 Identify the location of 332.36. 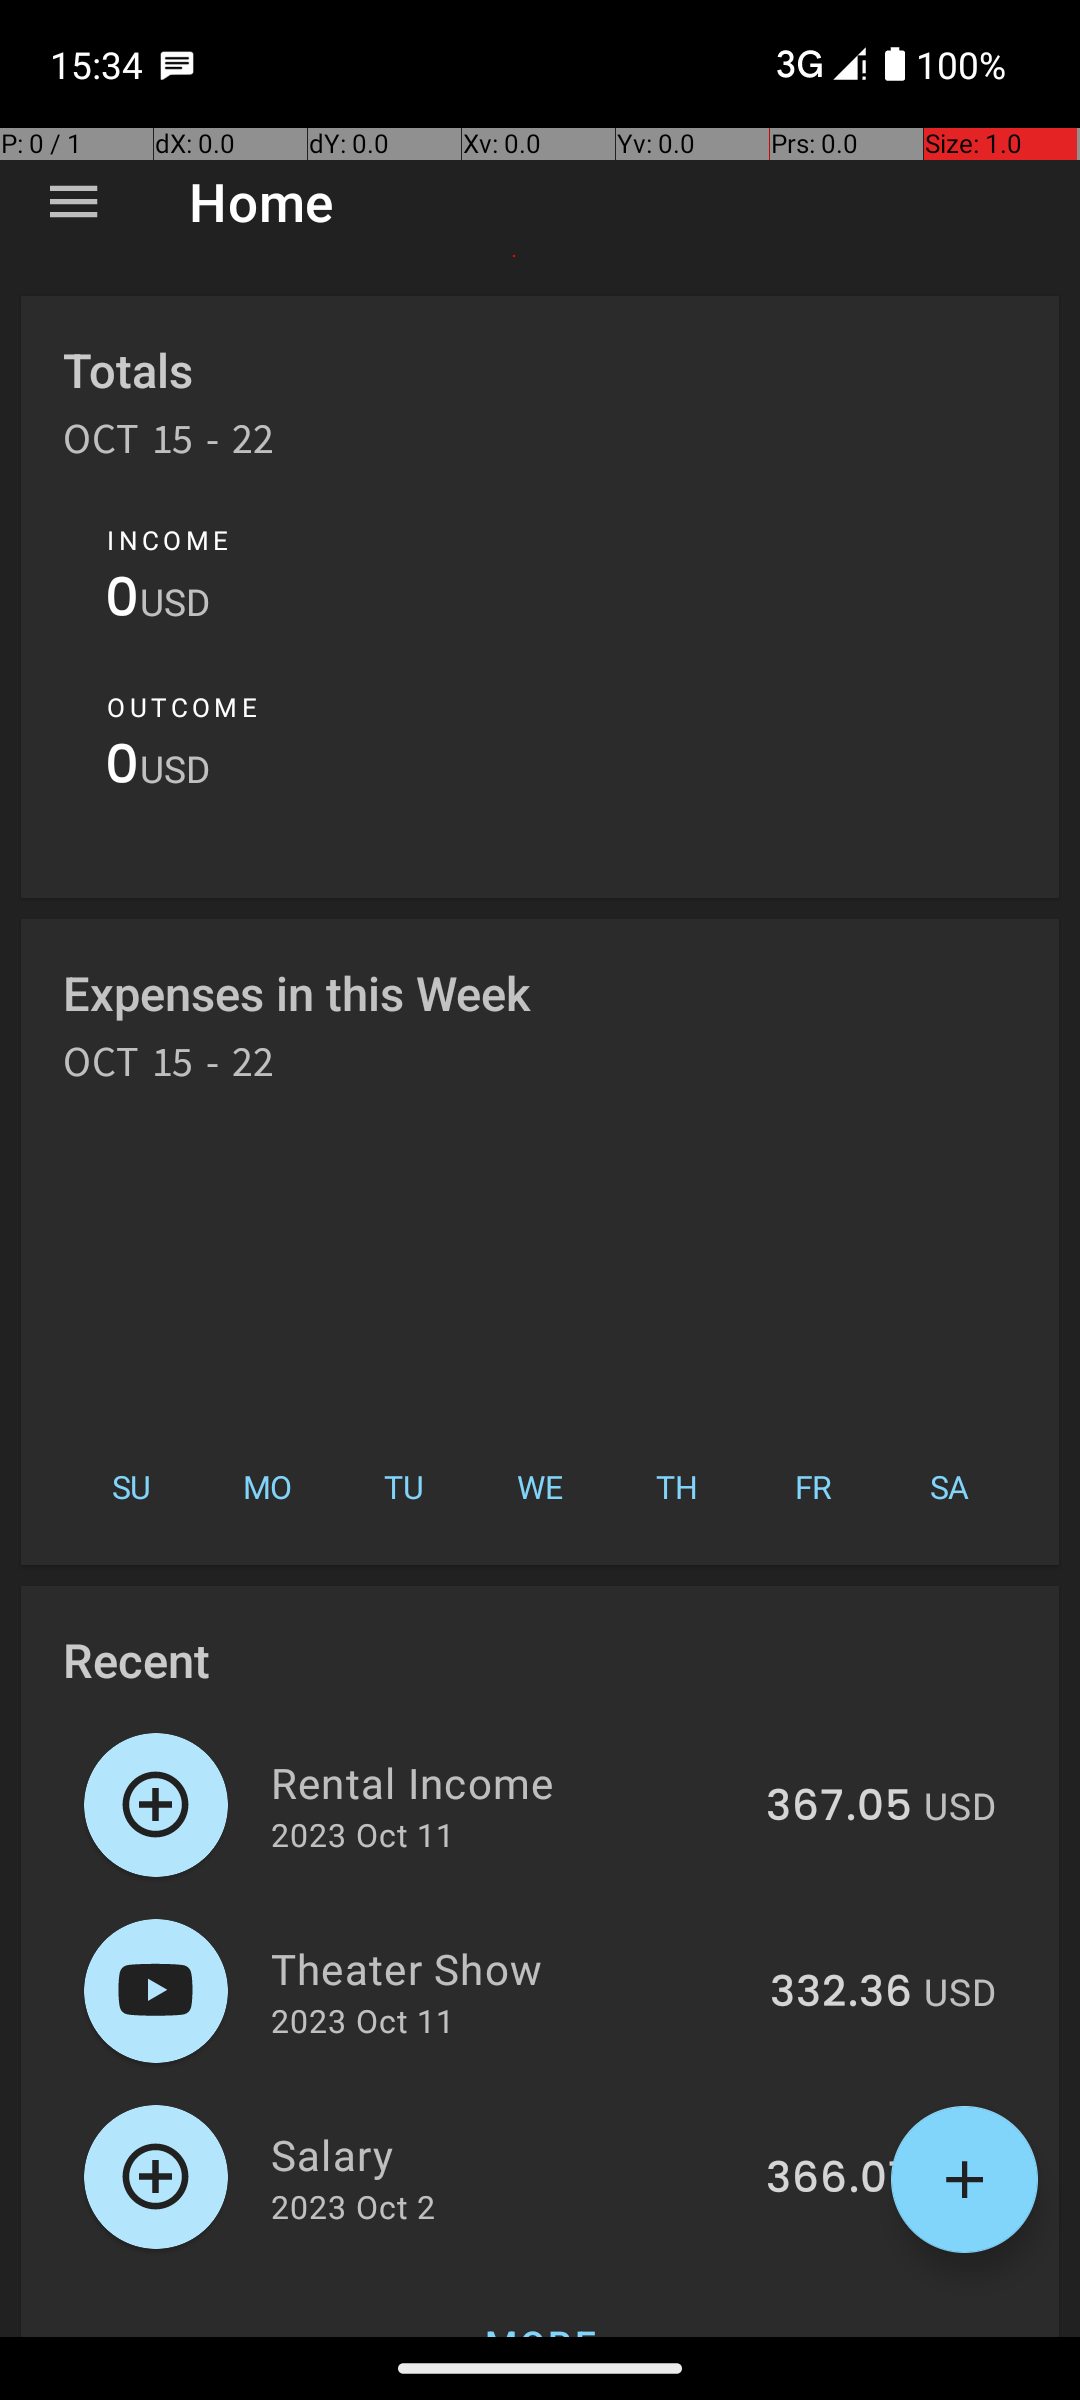
(841, 1993).